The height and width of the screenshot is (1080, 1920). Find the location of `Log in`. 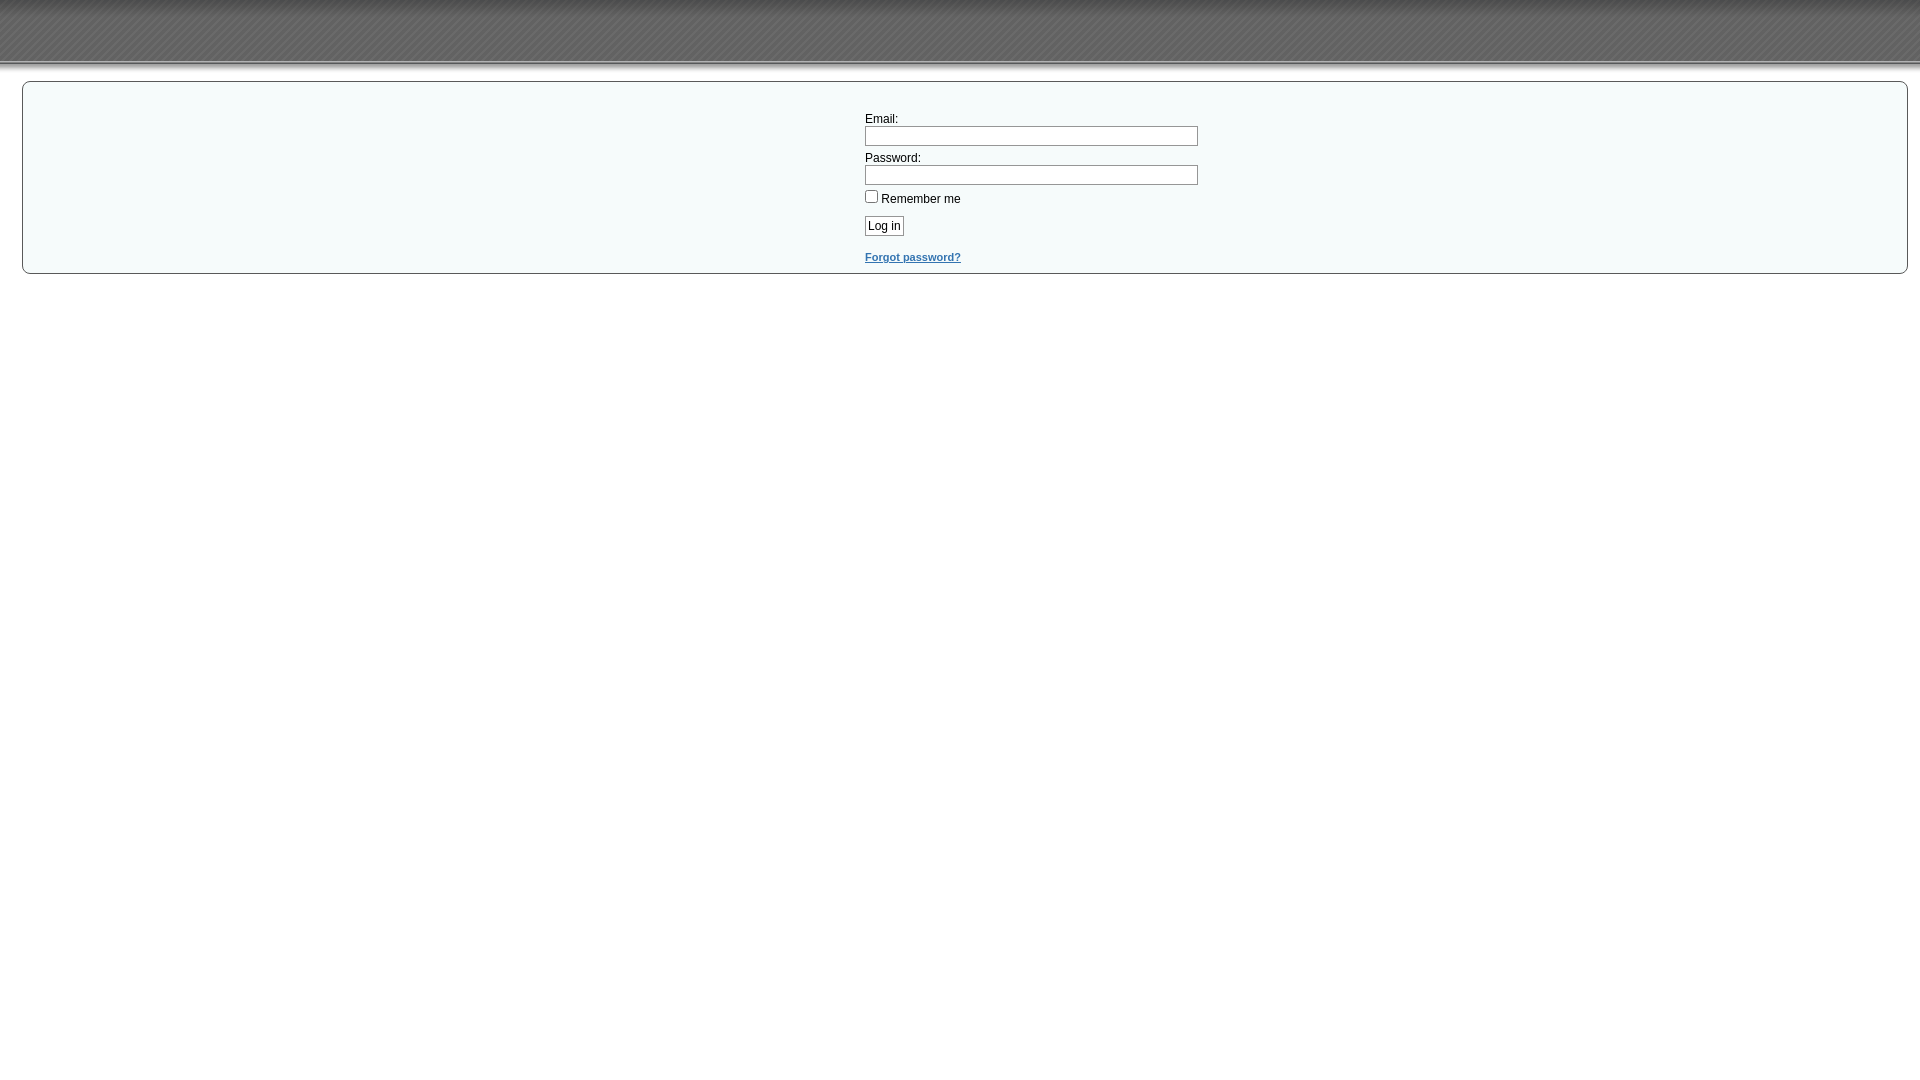

Log in is located at coordinates (884, 226).